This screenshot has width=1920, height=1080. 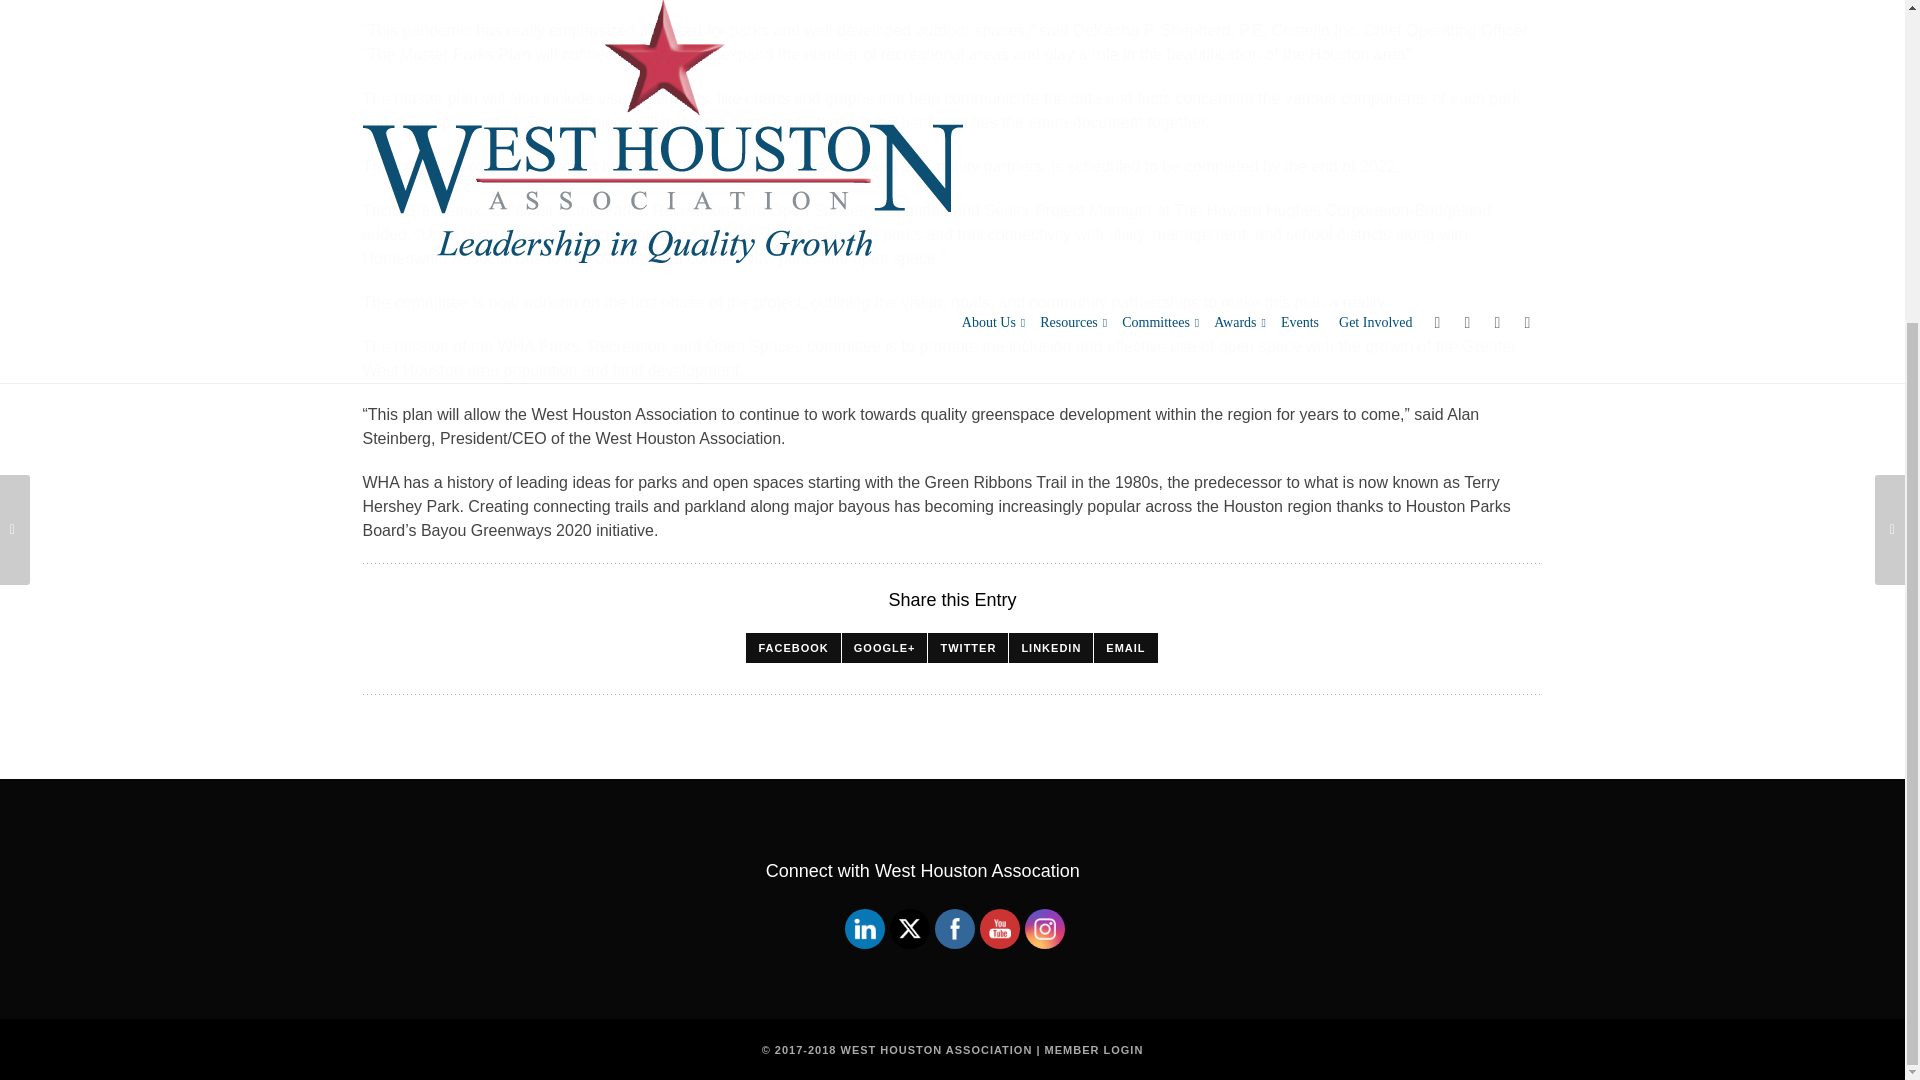 What do you see at coordinates (793, 648) in the screenshot?
I see `Share this Entry on Facebook` at bounding box center [793, 648].